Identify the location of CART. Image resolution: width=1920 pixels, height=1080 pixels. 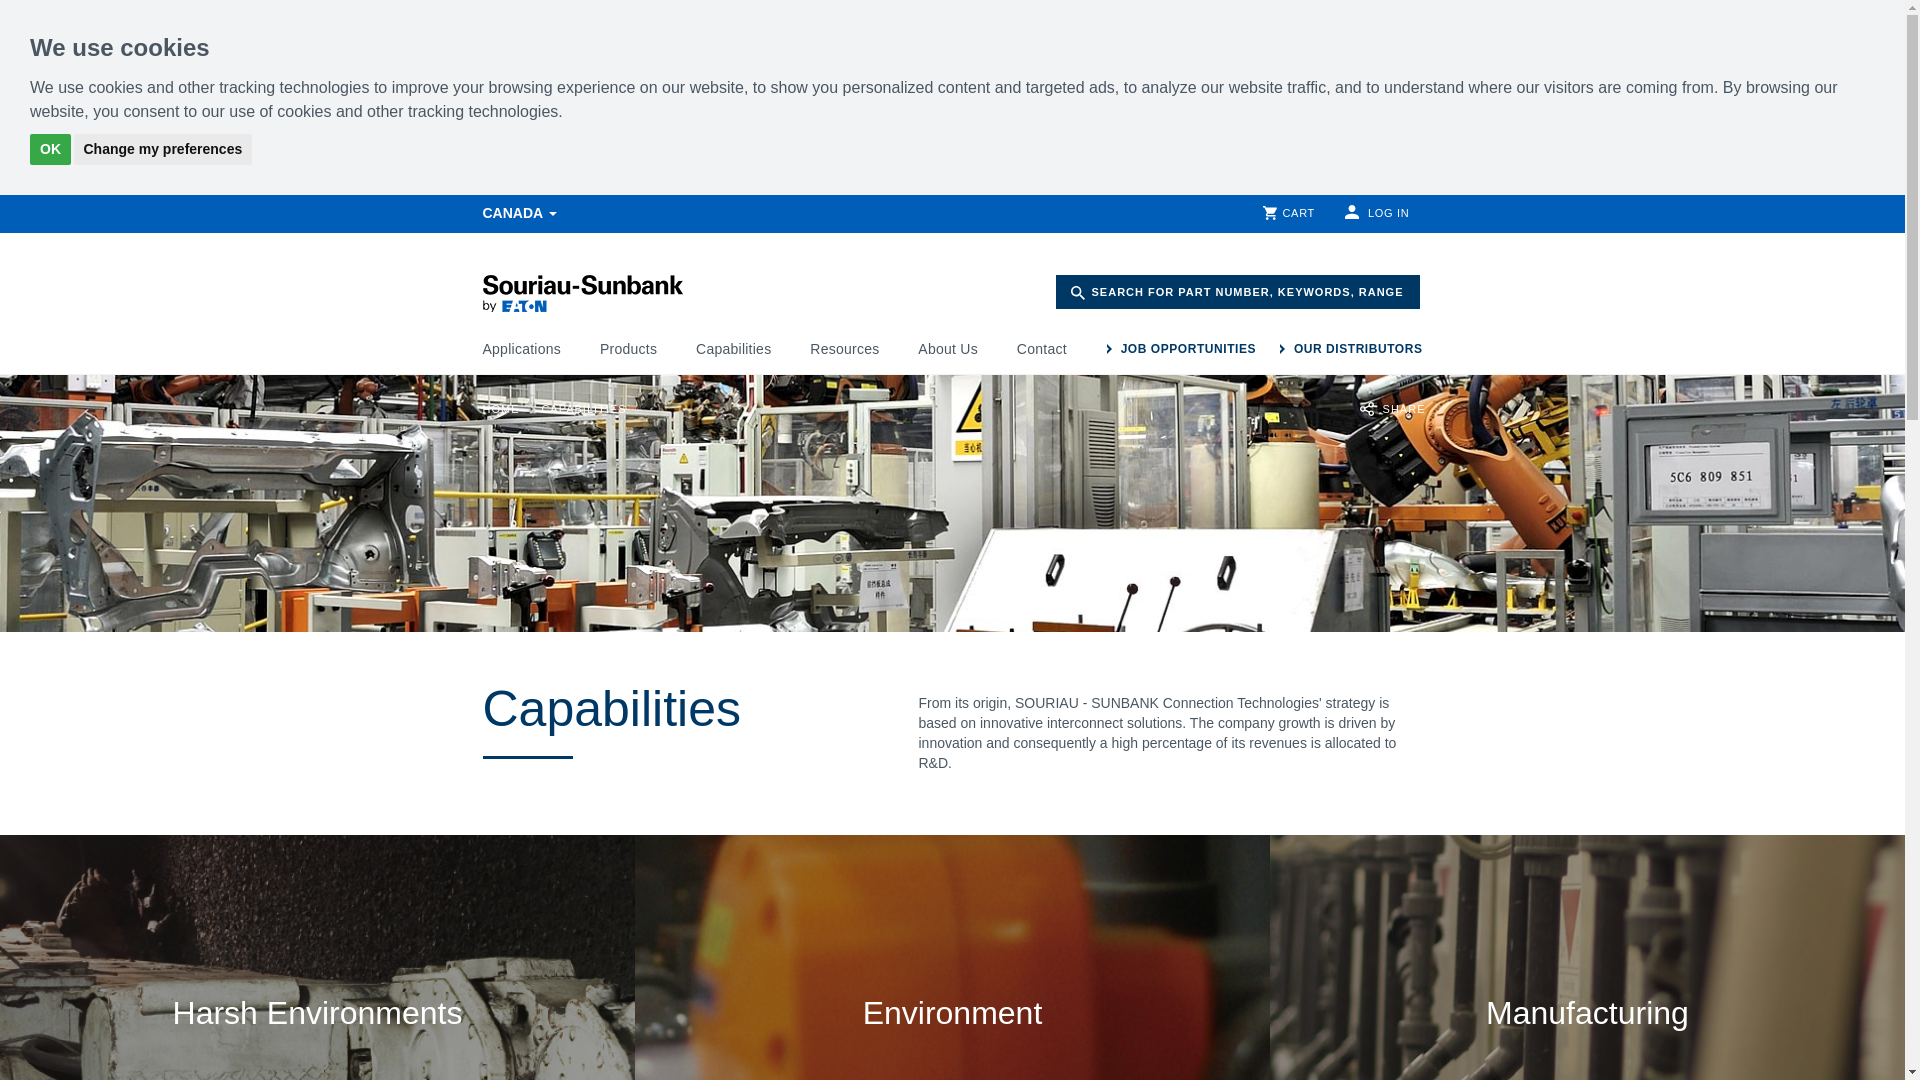
(1288, 214).